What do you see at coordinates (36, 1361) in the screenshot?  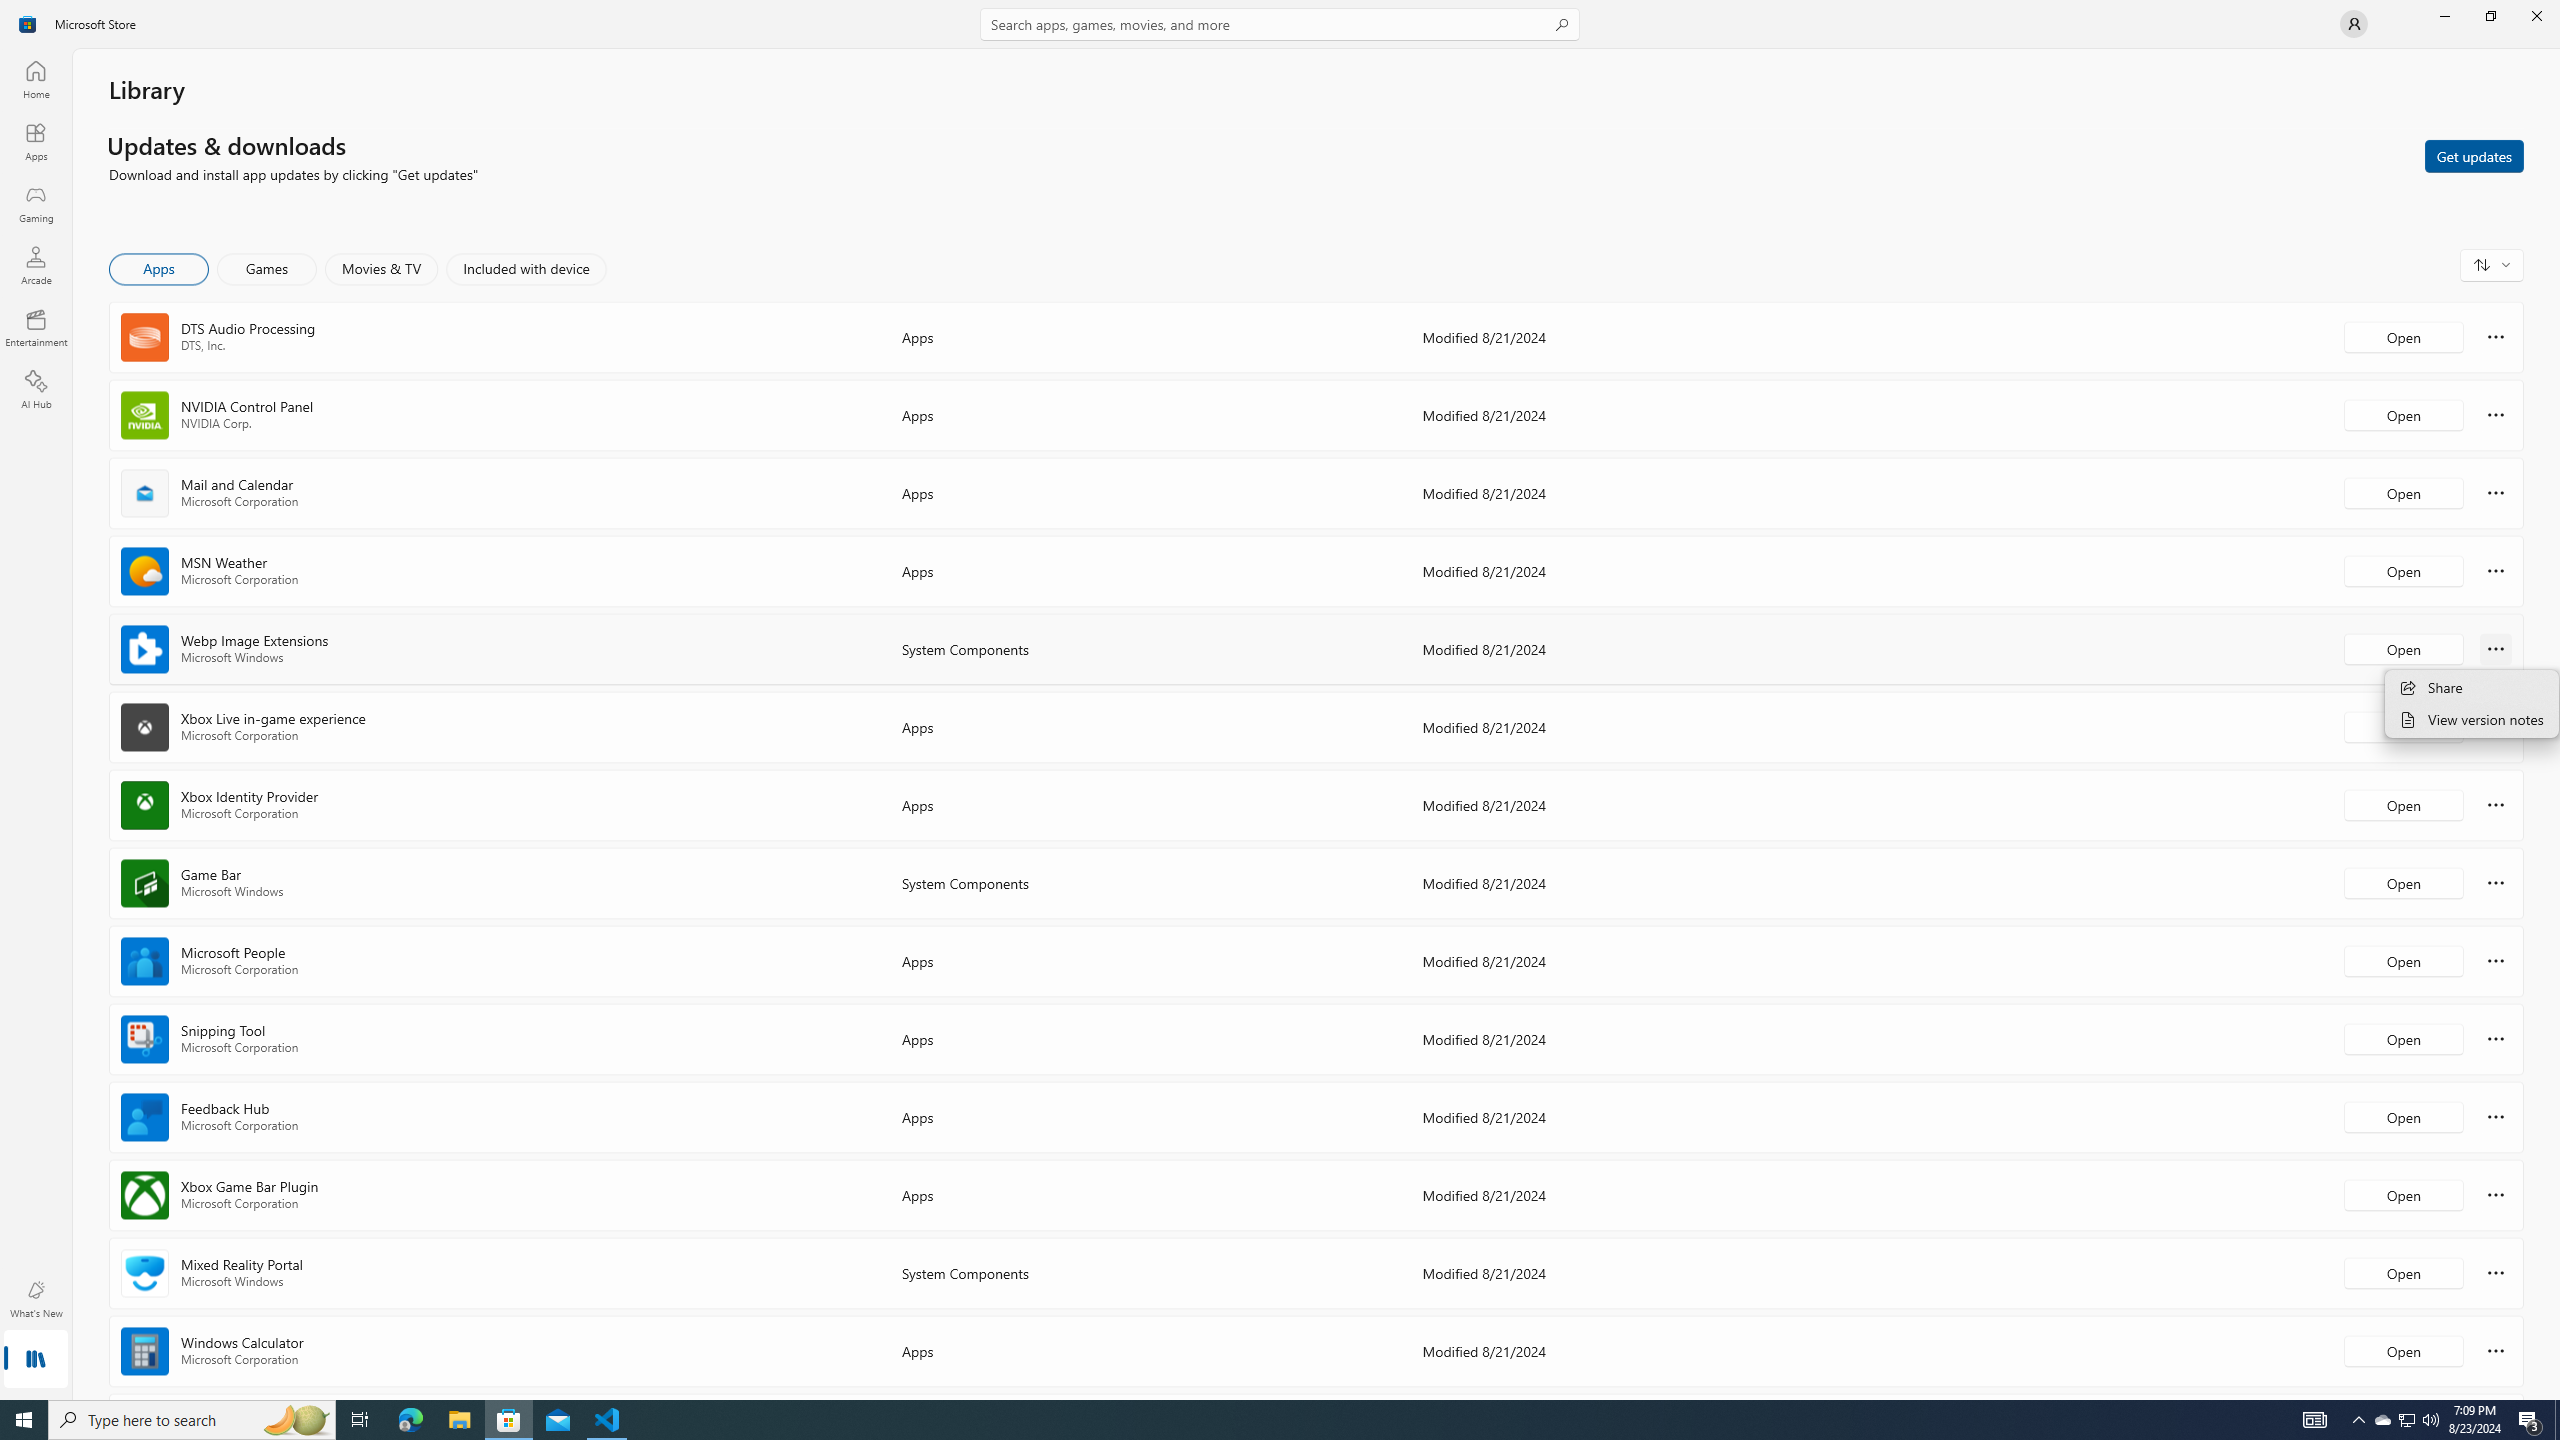 I see `Library` at bounding box center [36, 1361].